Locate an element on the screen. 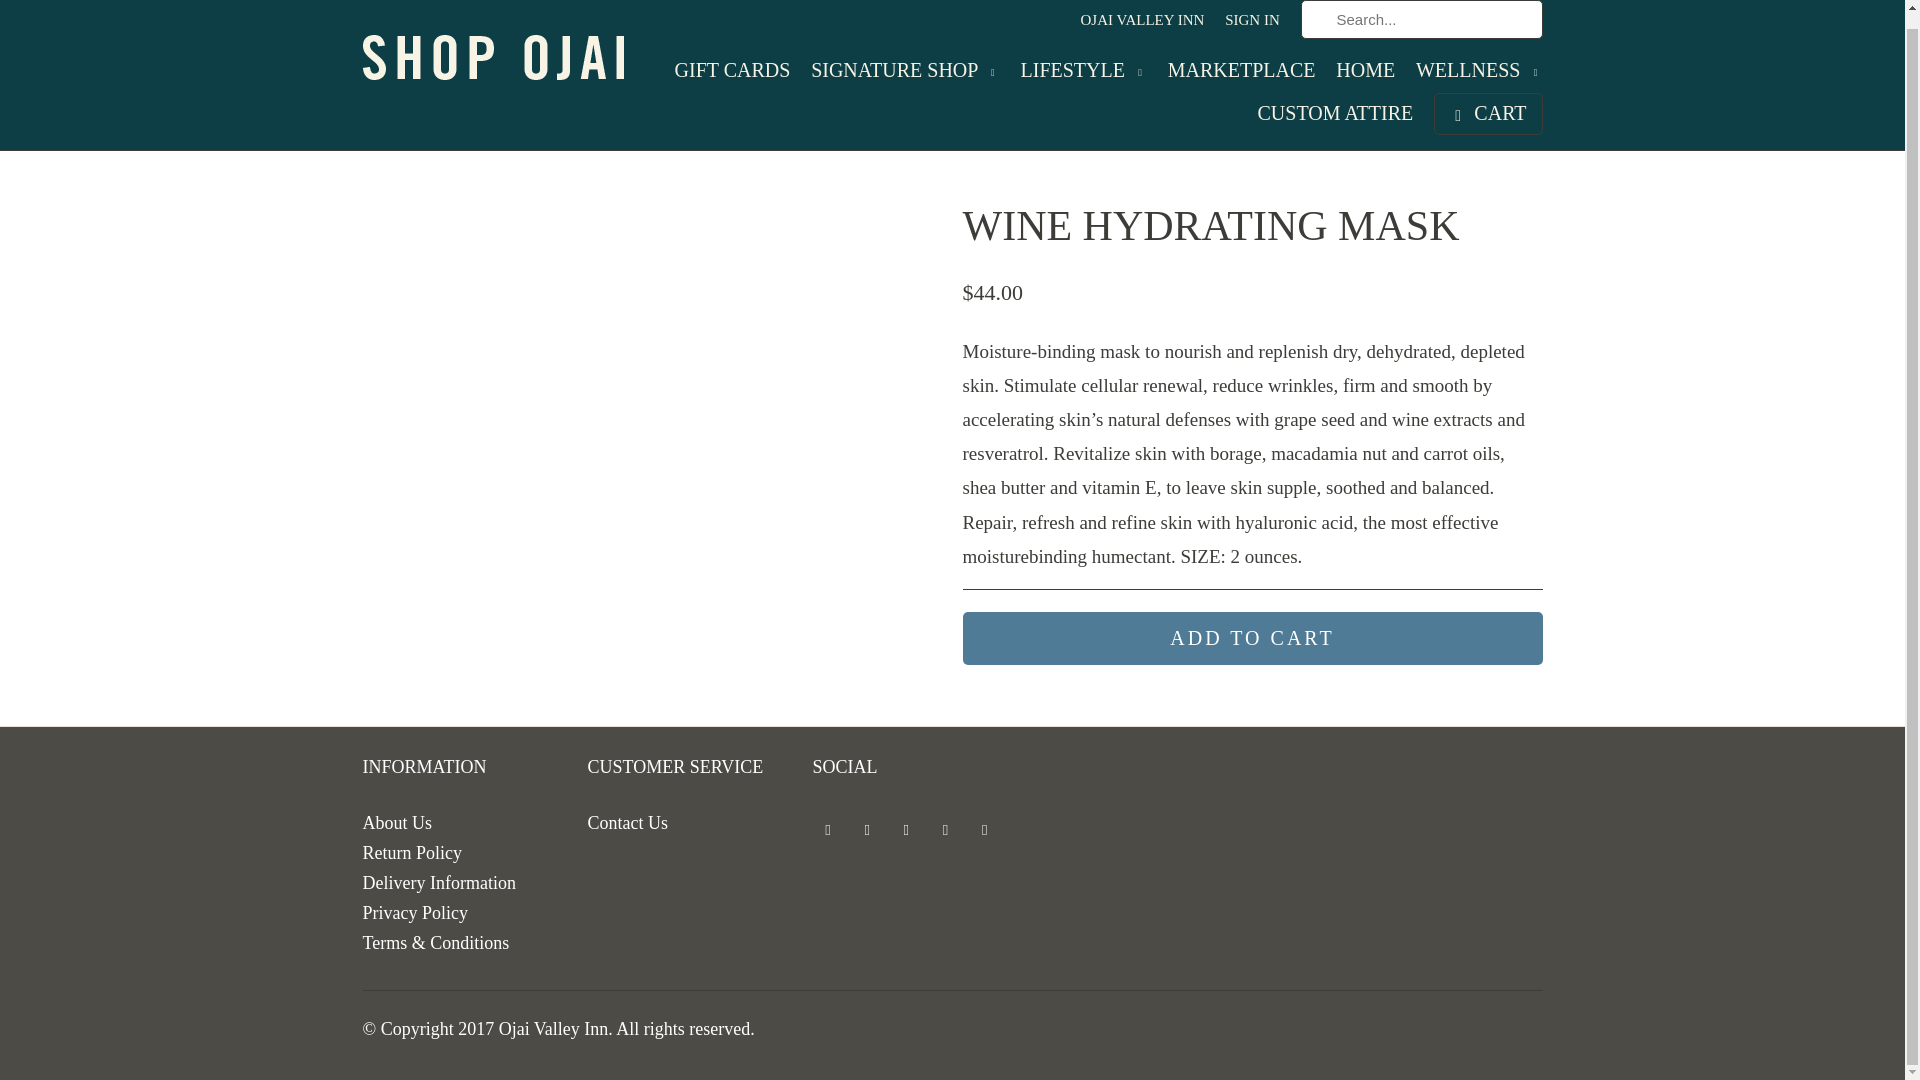 This screenshot has height=1080, width=1920. Shop Ojai on Instagram is located at coordinates (945, 829).